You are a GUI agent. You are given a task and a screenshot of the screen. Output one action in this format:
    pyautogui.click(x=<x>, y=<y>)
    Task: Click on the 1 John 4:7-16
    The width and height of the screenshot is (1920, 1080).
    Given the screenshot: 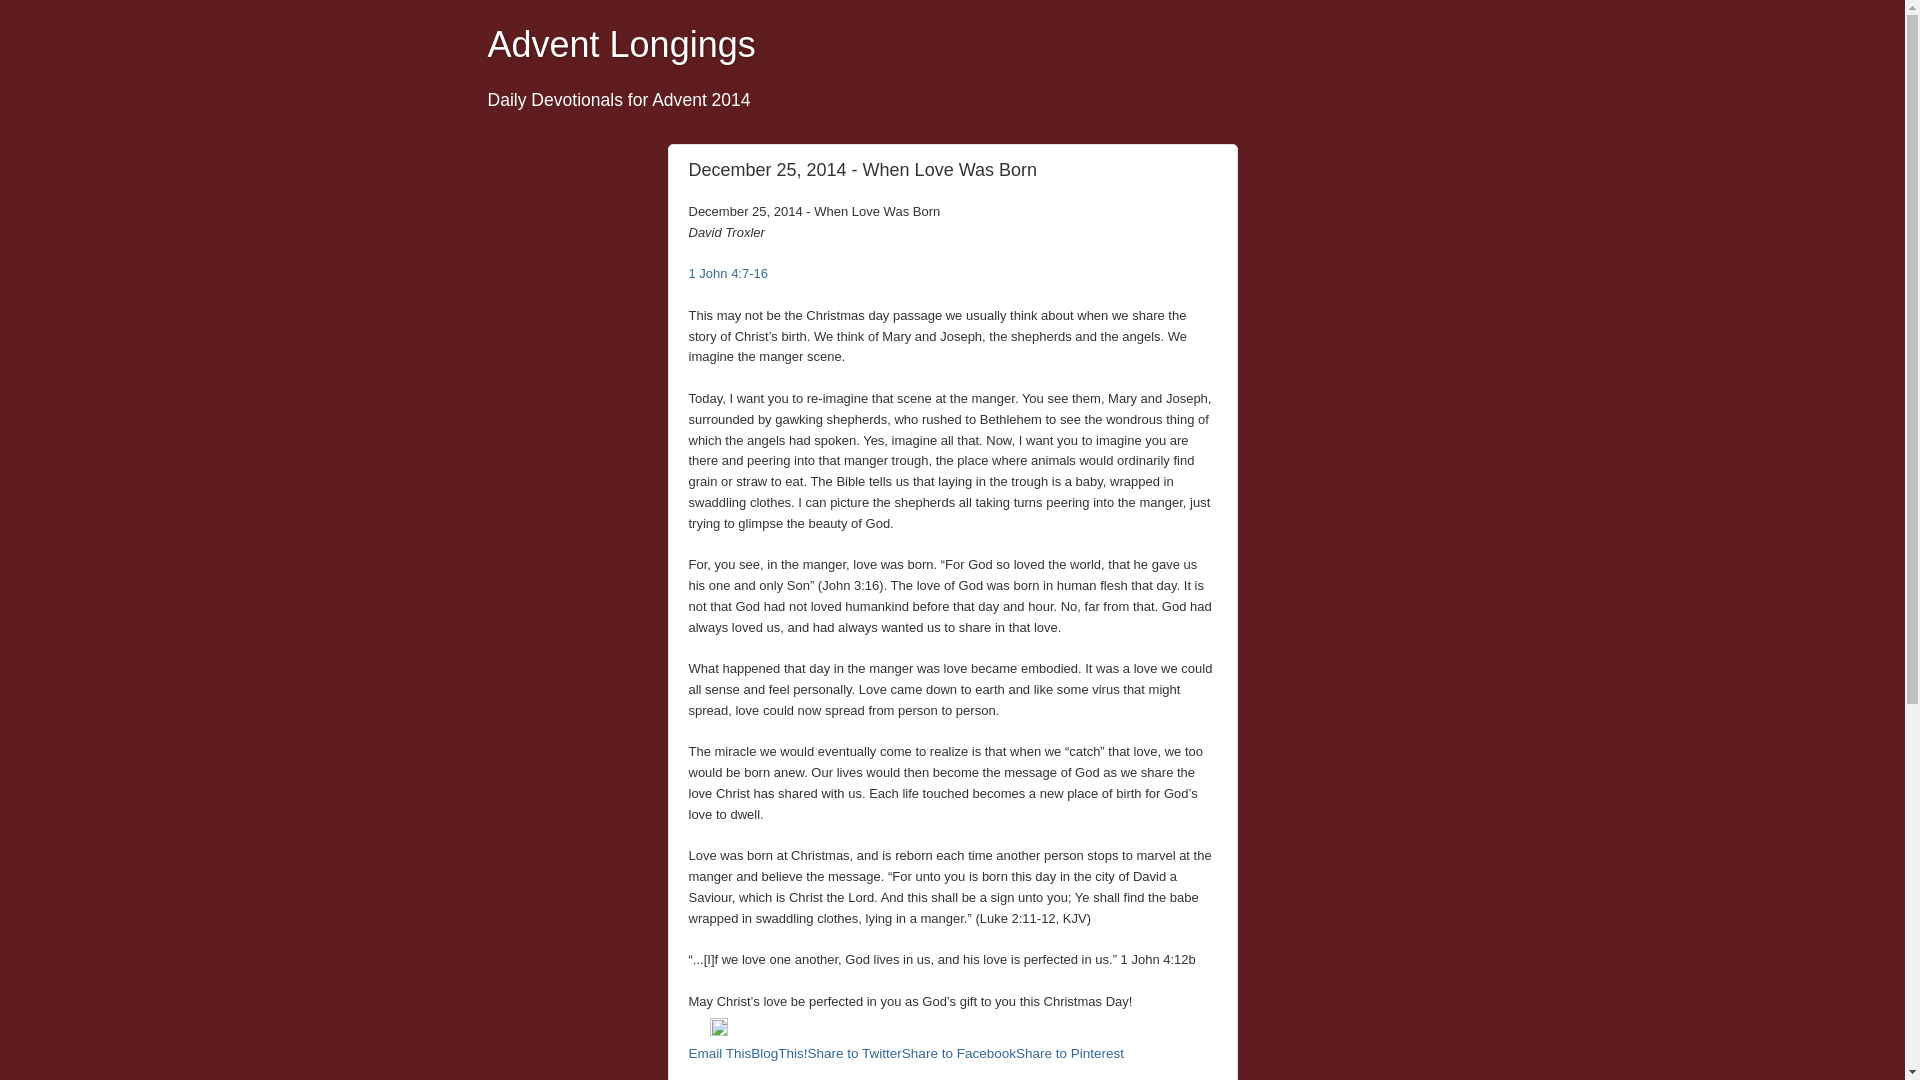 What is the action you would take?
    pyautogui.click(x=728, y=272)
    